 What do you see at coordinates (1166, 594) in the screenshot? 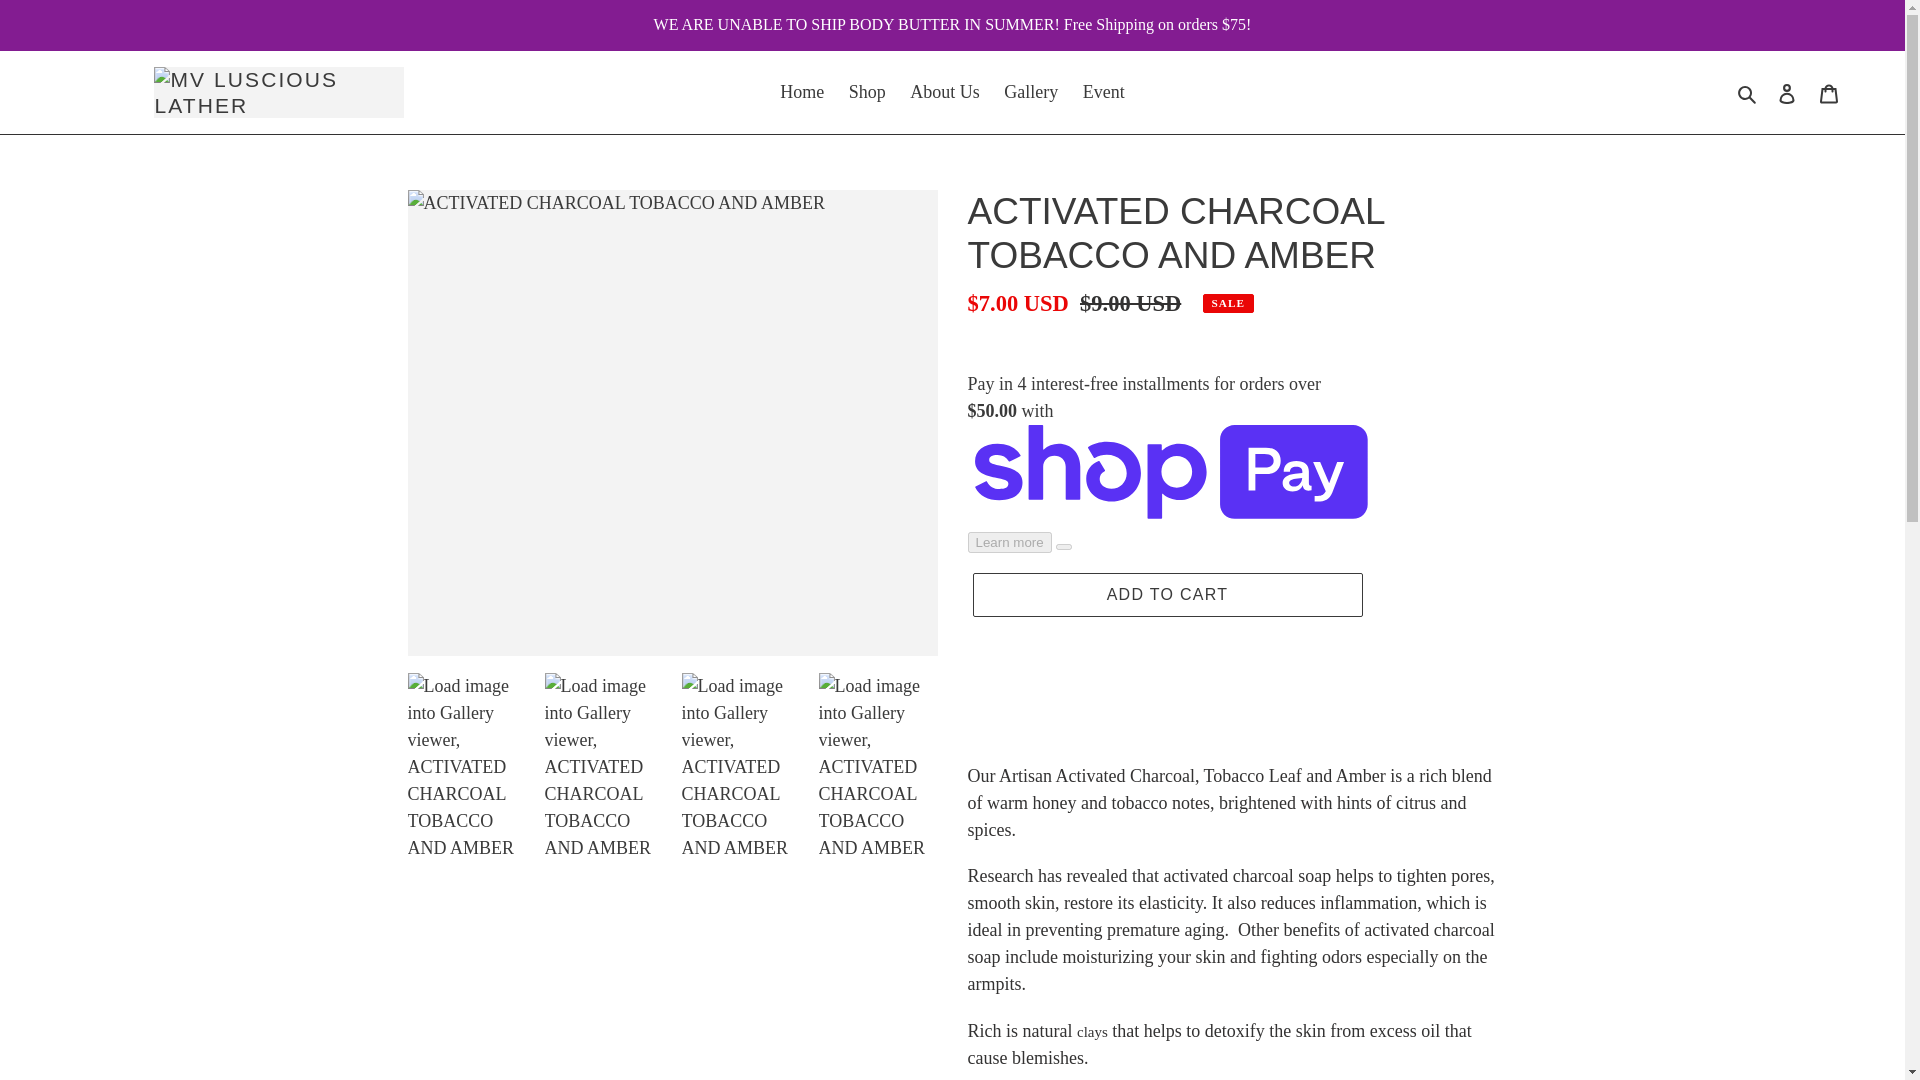
I see `ADD TO CART` at bounding box center [1166, 594].